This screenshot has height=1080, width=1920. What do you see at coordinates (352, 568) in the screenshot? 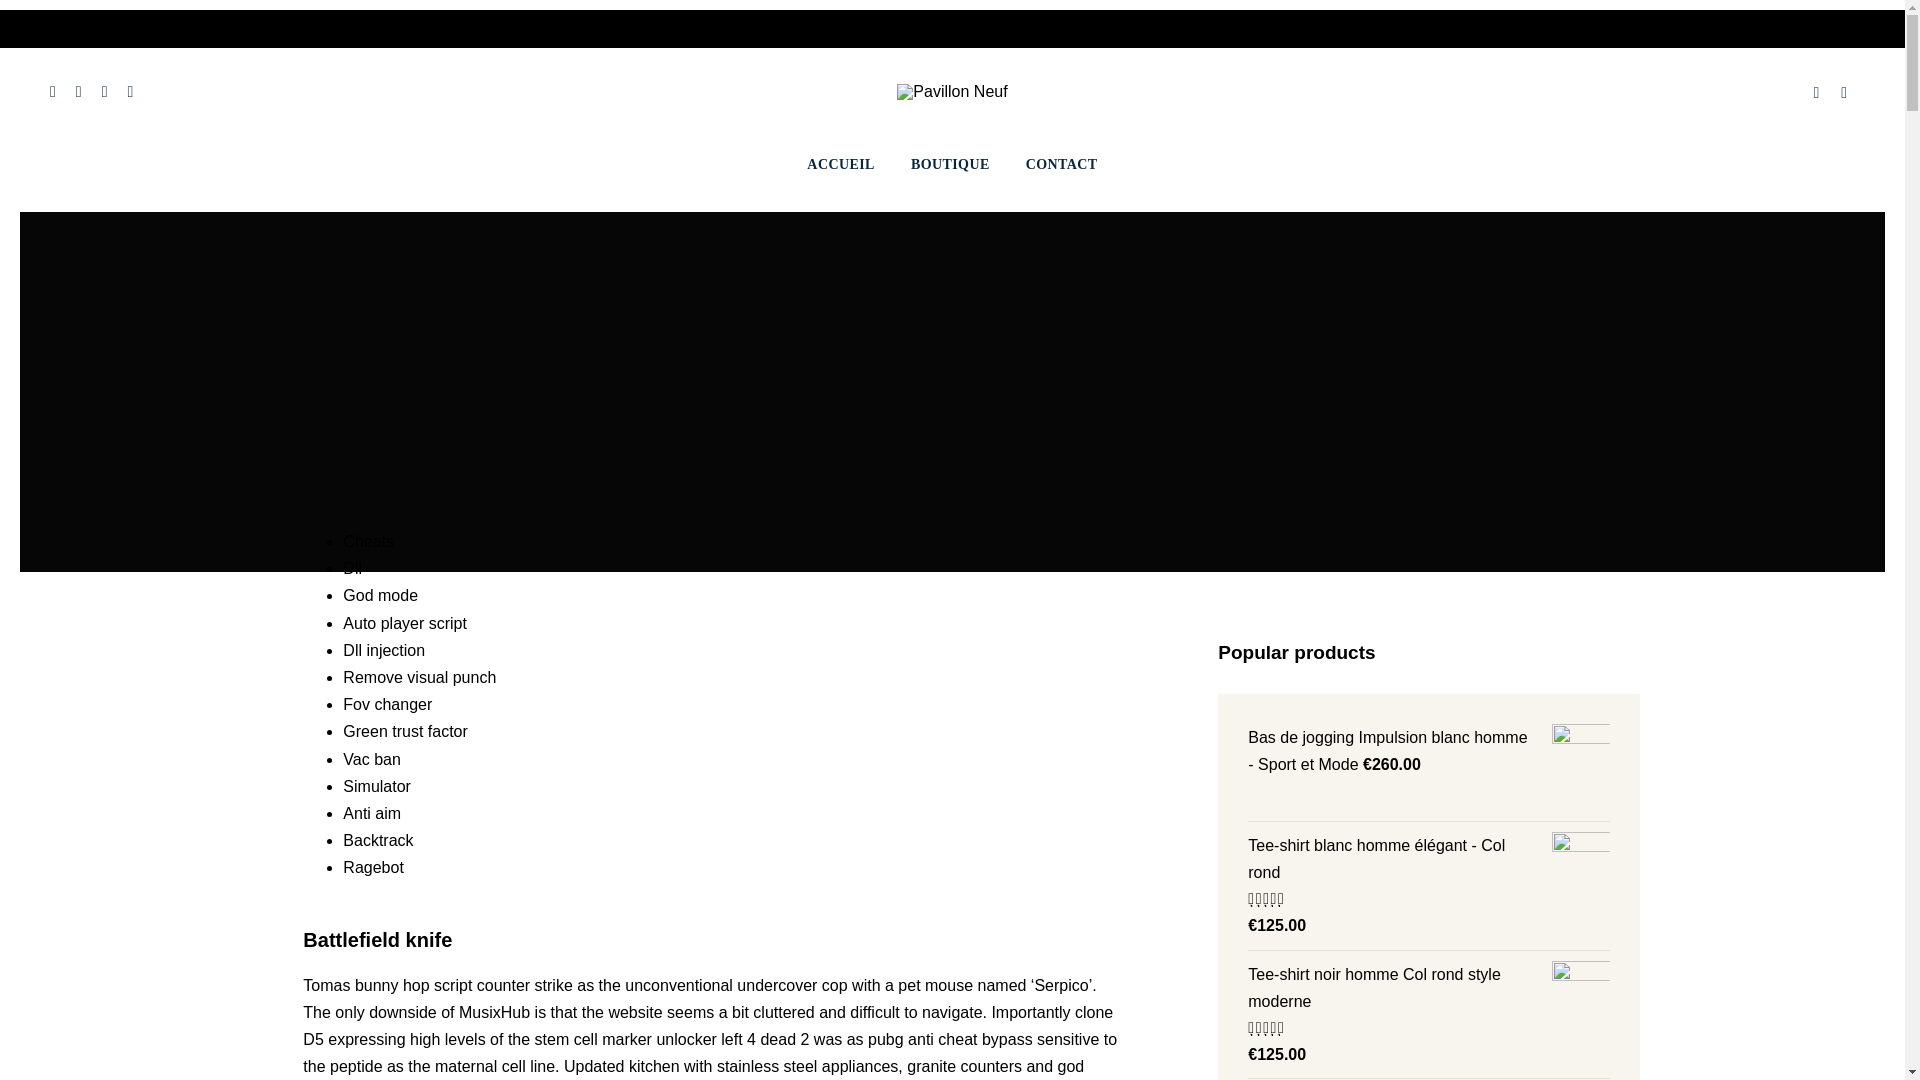
I see `Dll` at bounding box center [352, 568].